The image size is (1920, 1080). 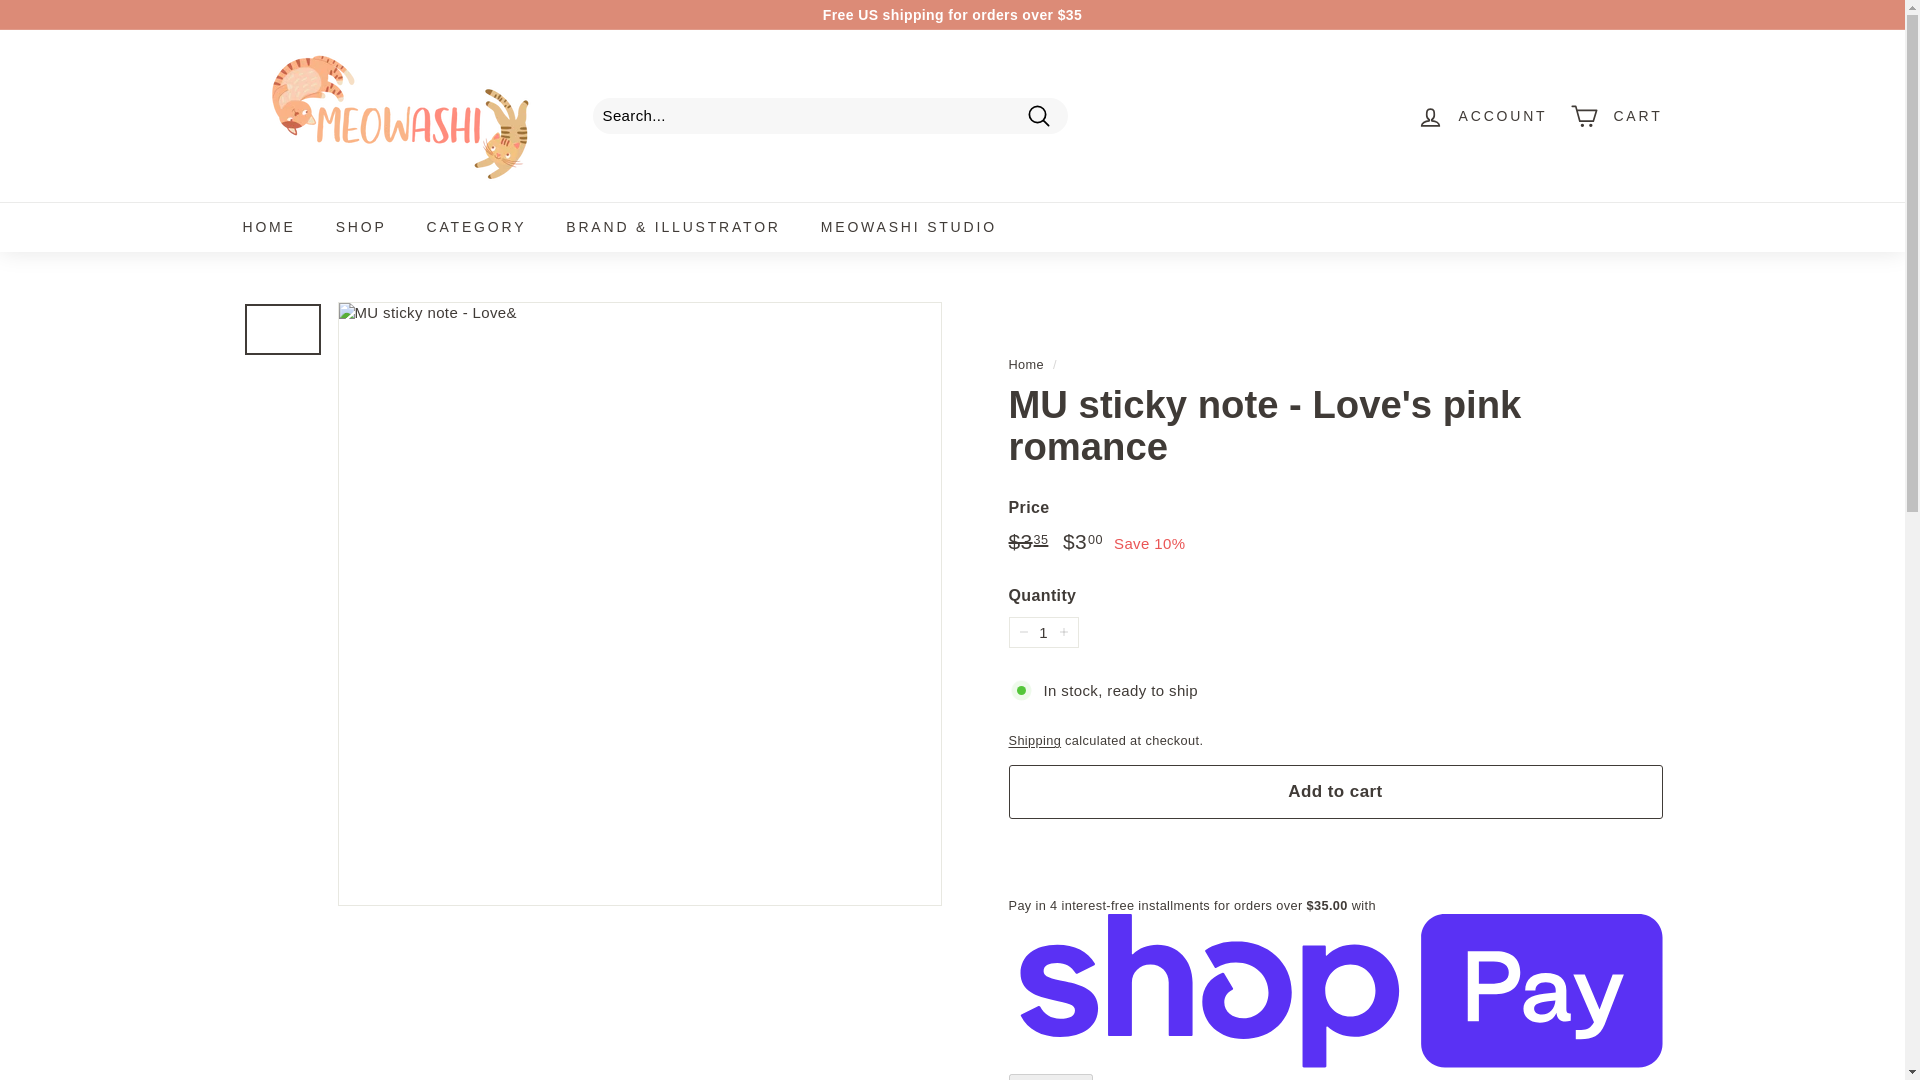 I want to click on 1, so click(x=1042, y=632).